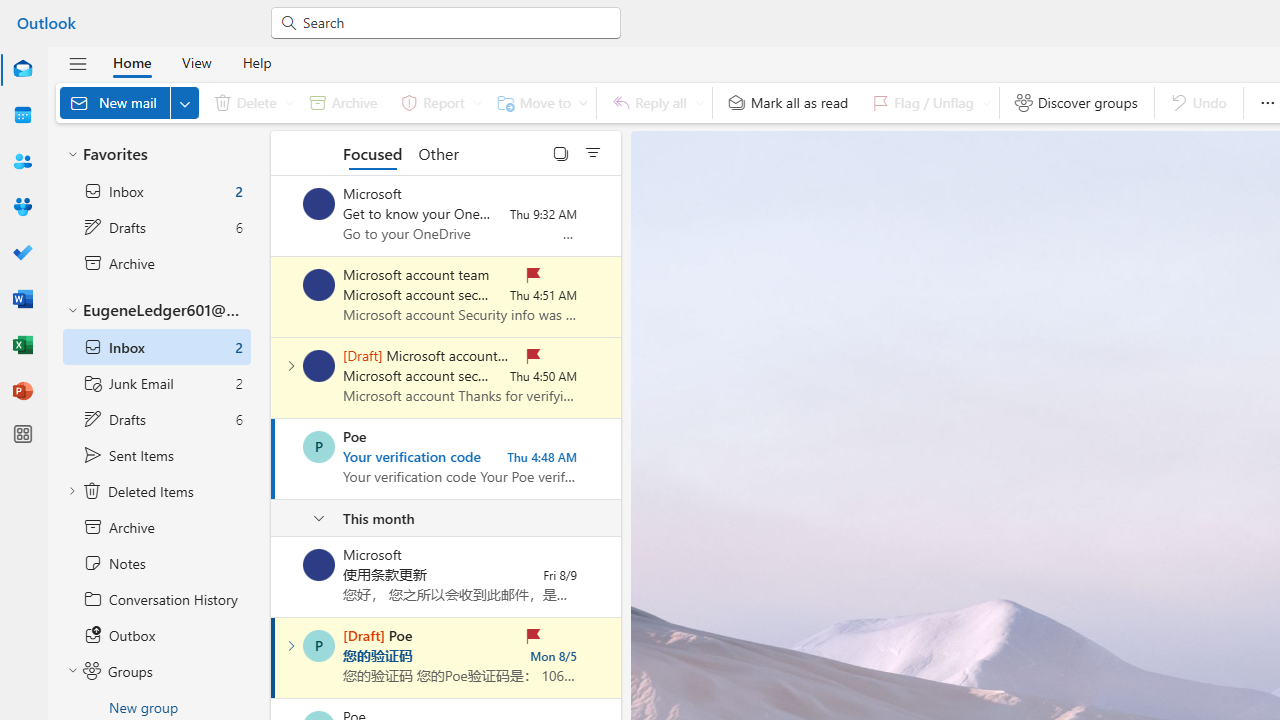  Describe the element at coordinates (22, 392) in the screenshot. I see `PowerPoint` at that location.